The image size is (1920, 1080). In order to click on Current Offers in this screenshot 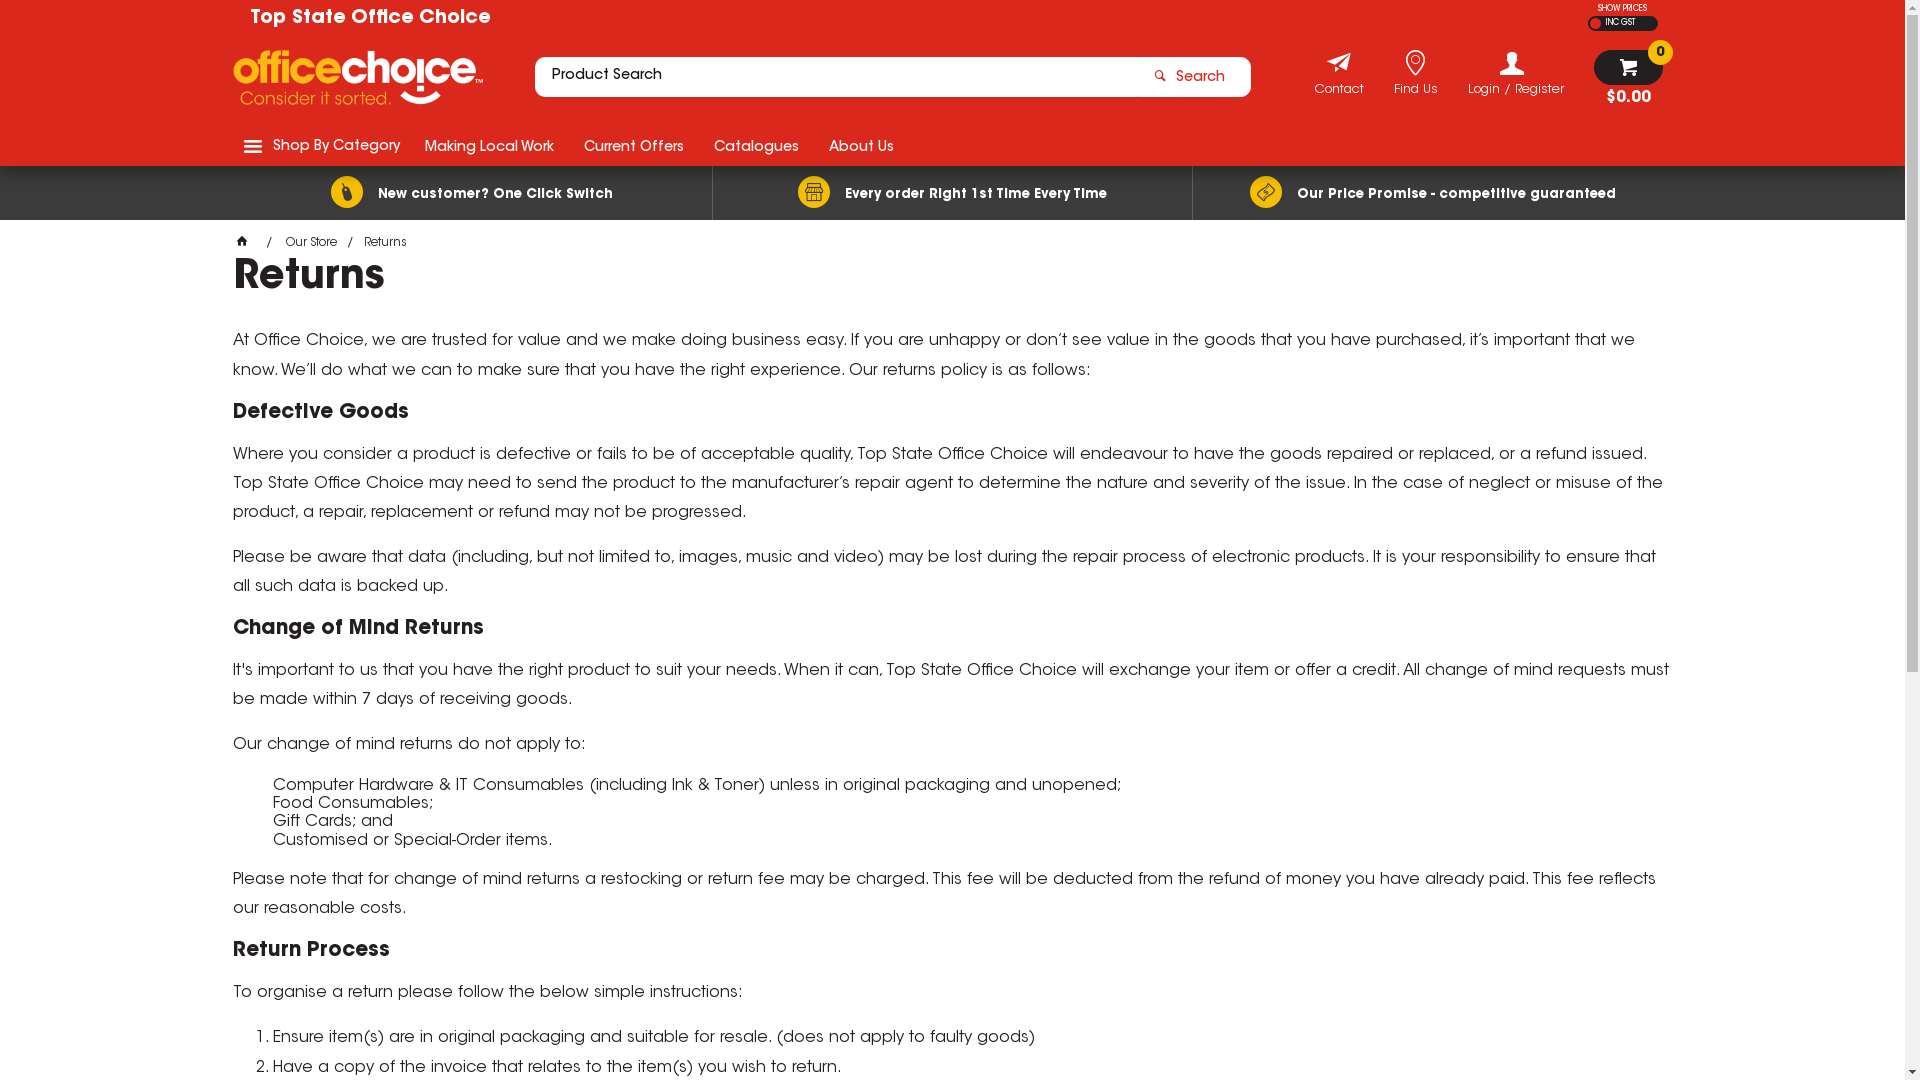, I will do `click(633, 146)`.